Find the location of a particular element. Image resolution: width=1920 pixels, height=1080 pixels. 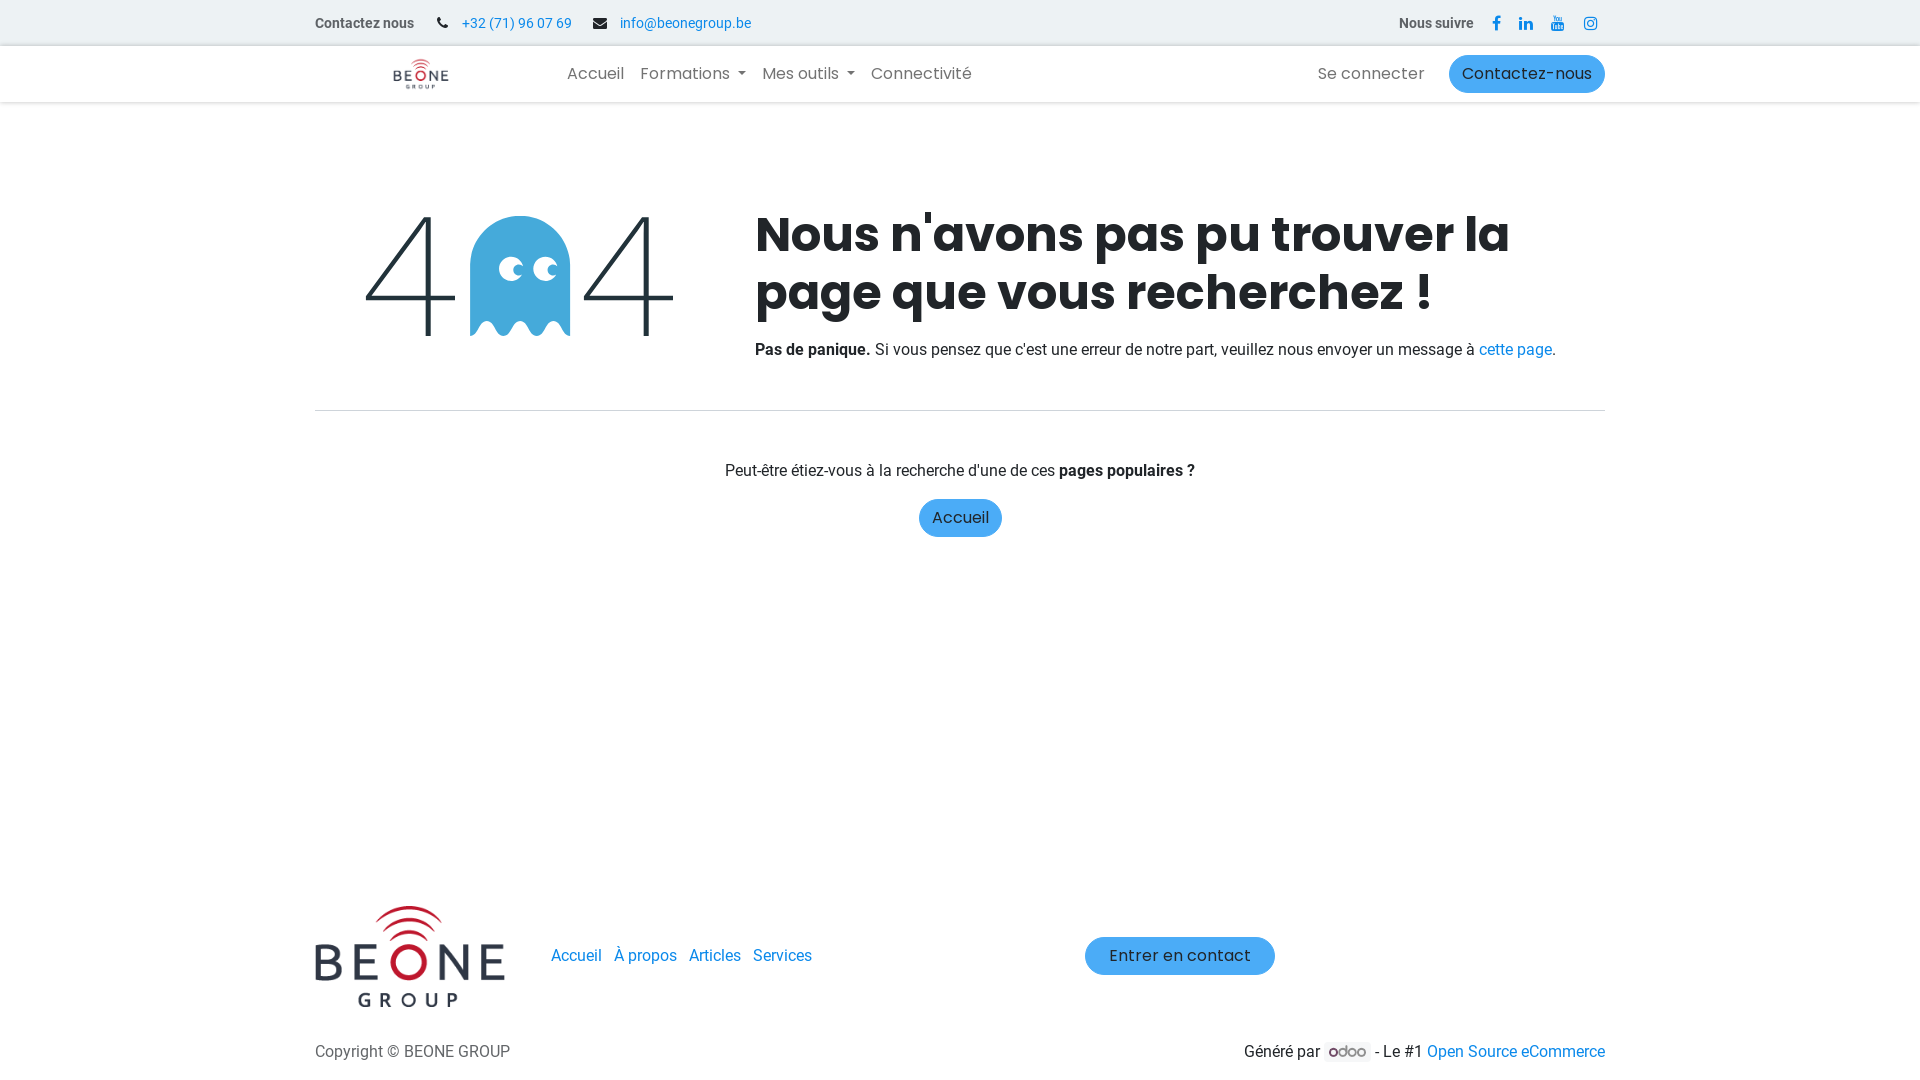

Accueil is located at coordinates (960, 518).